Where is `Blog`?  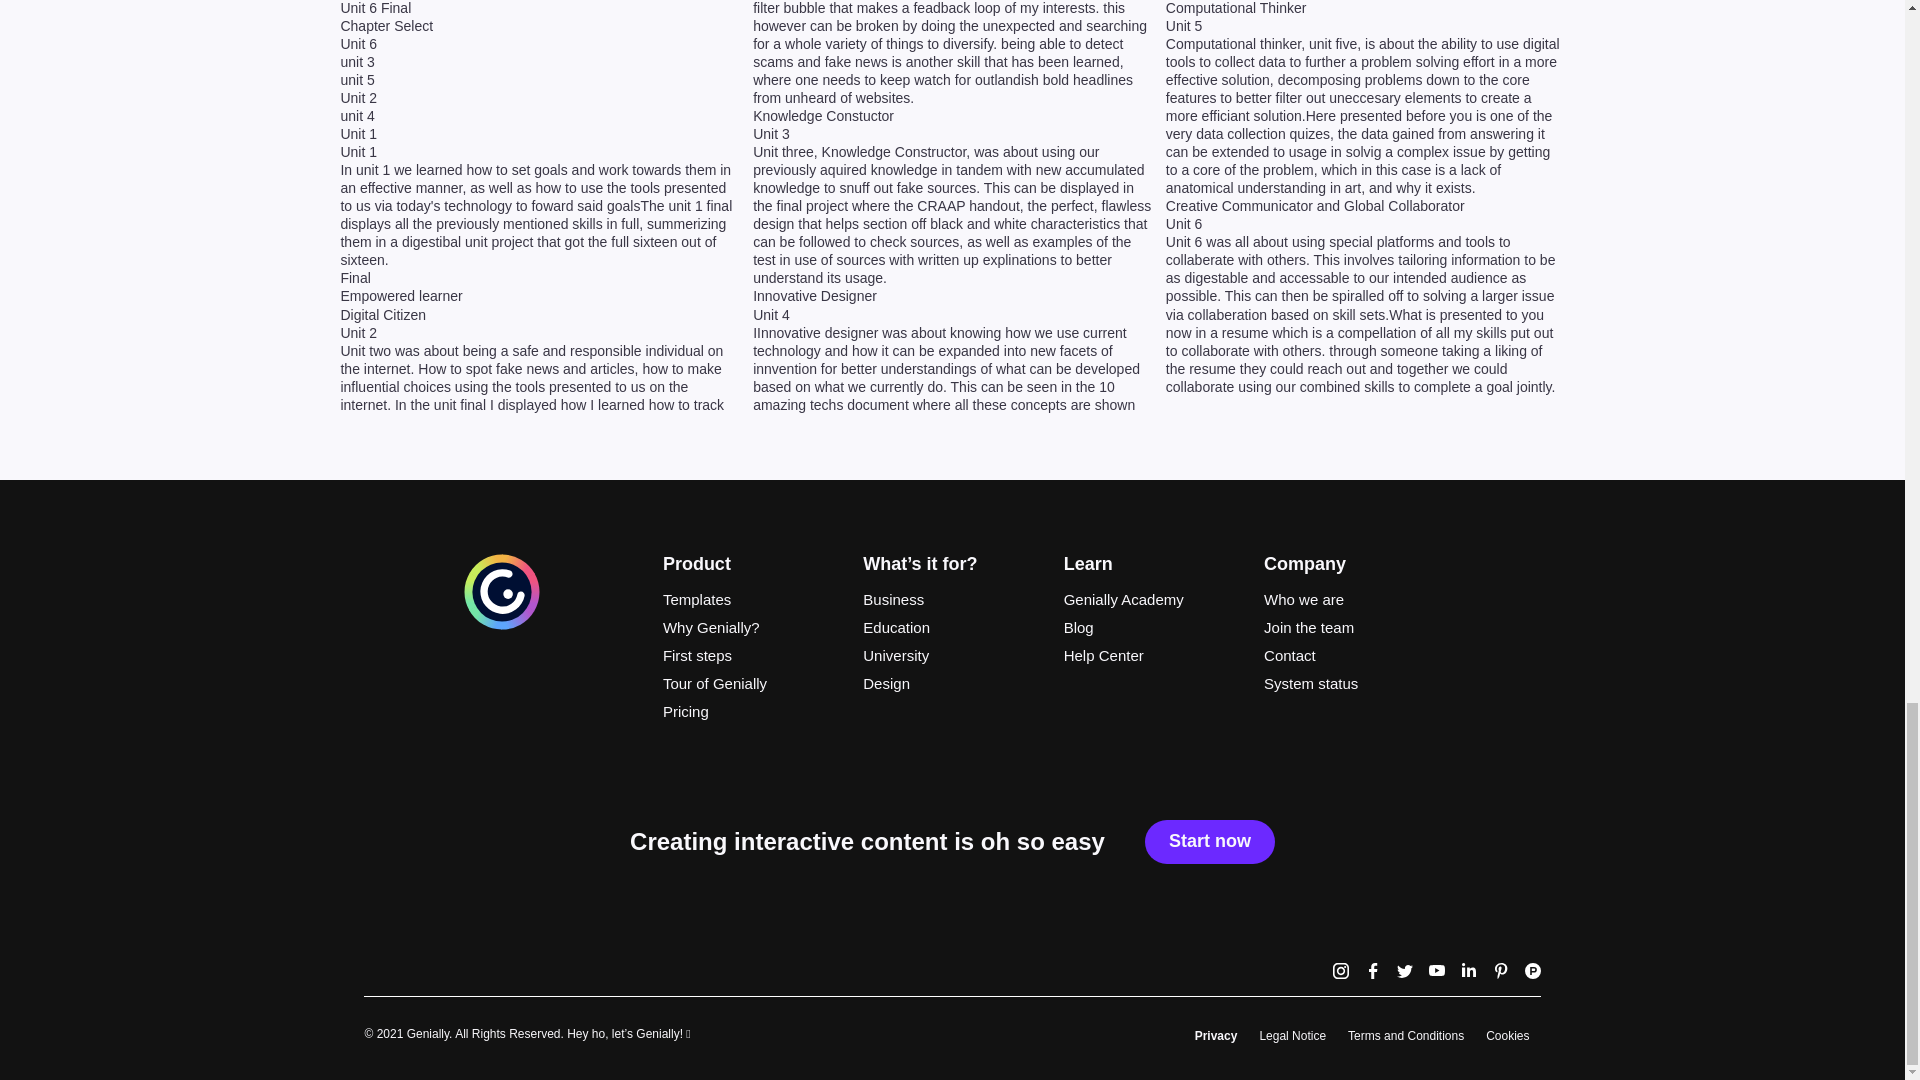
Blog is located at coordinates (1152, 628).